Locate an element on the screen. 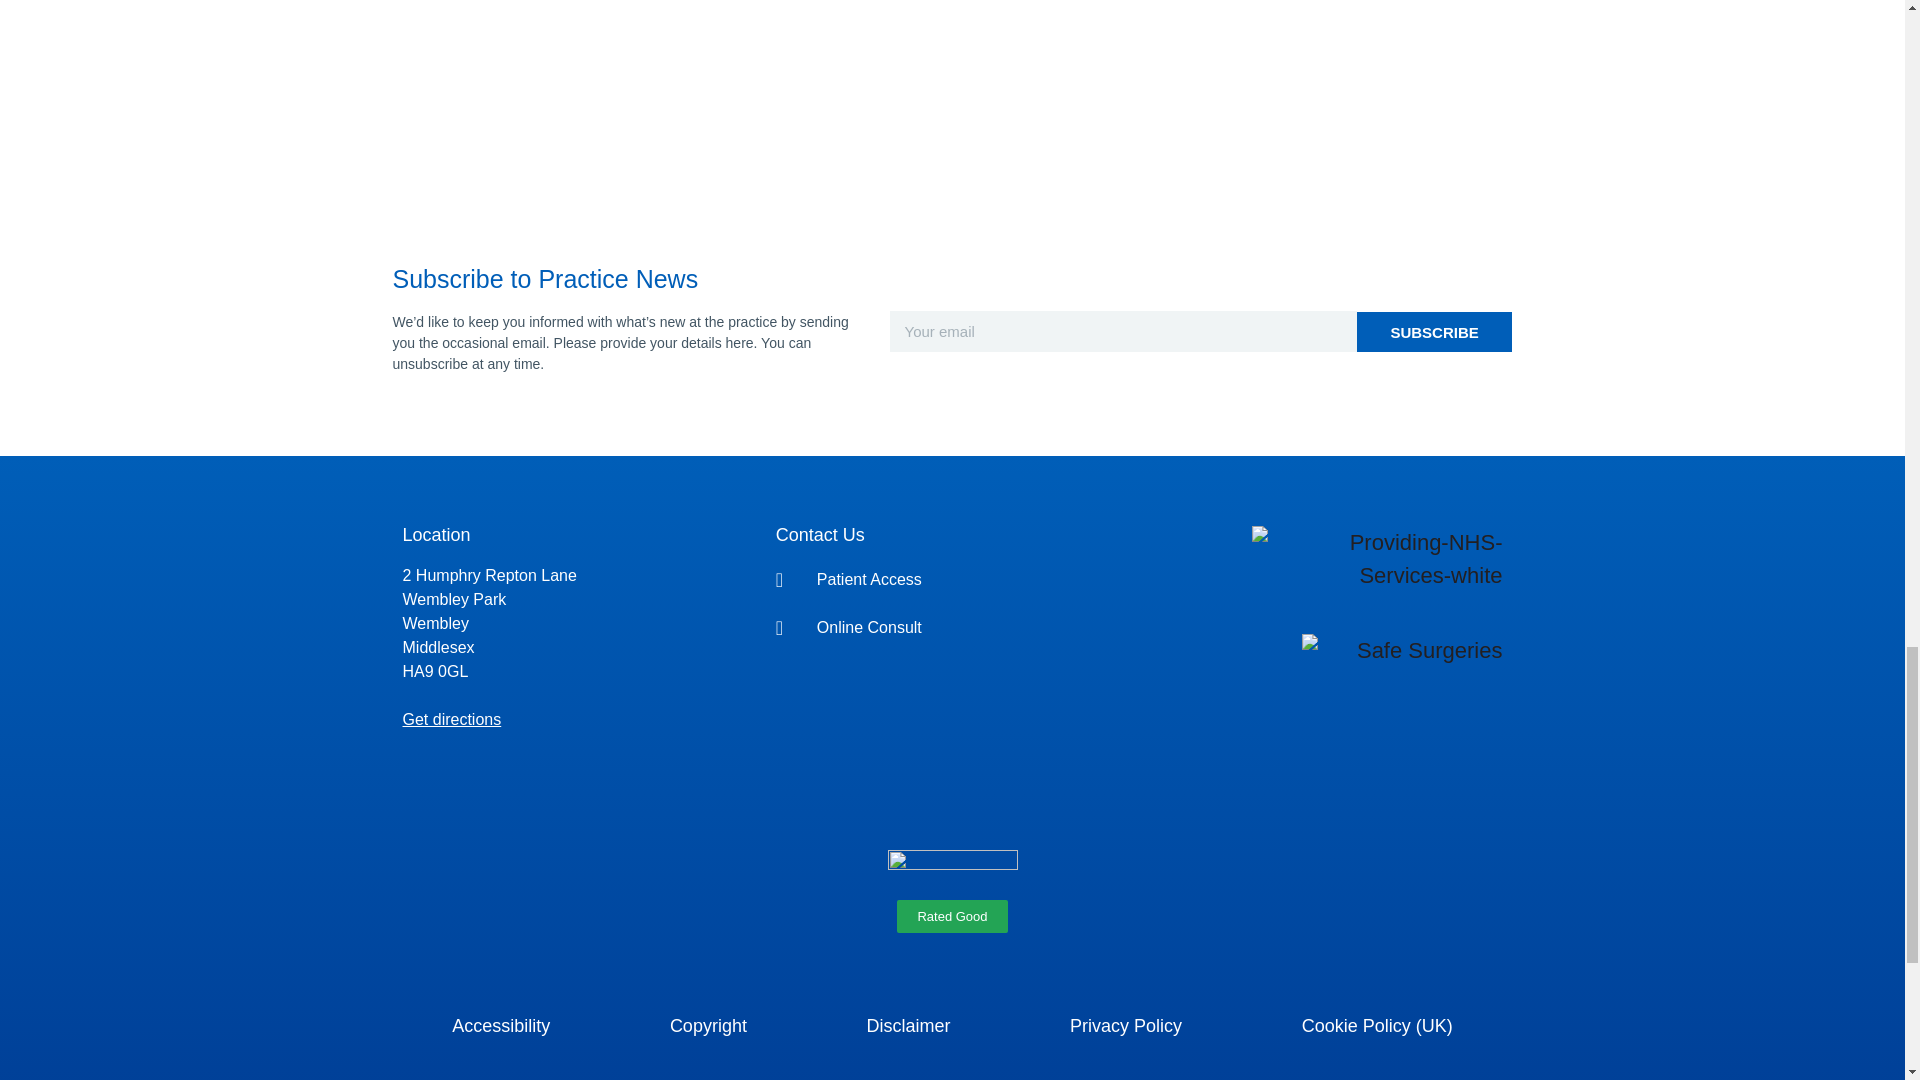 This screenshot has width=1920, height=1080. SUBSCRIBE is located at coordinates (1434, 332).